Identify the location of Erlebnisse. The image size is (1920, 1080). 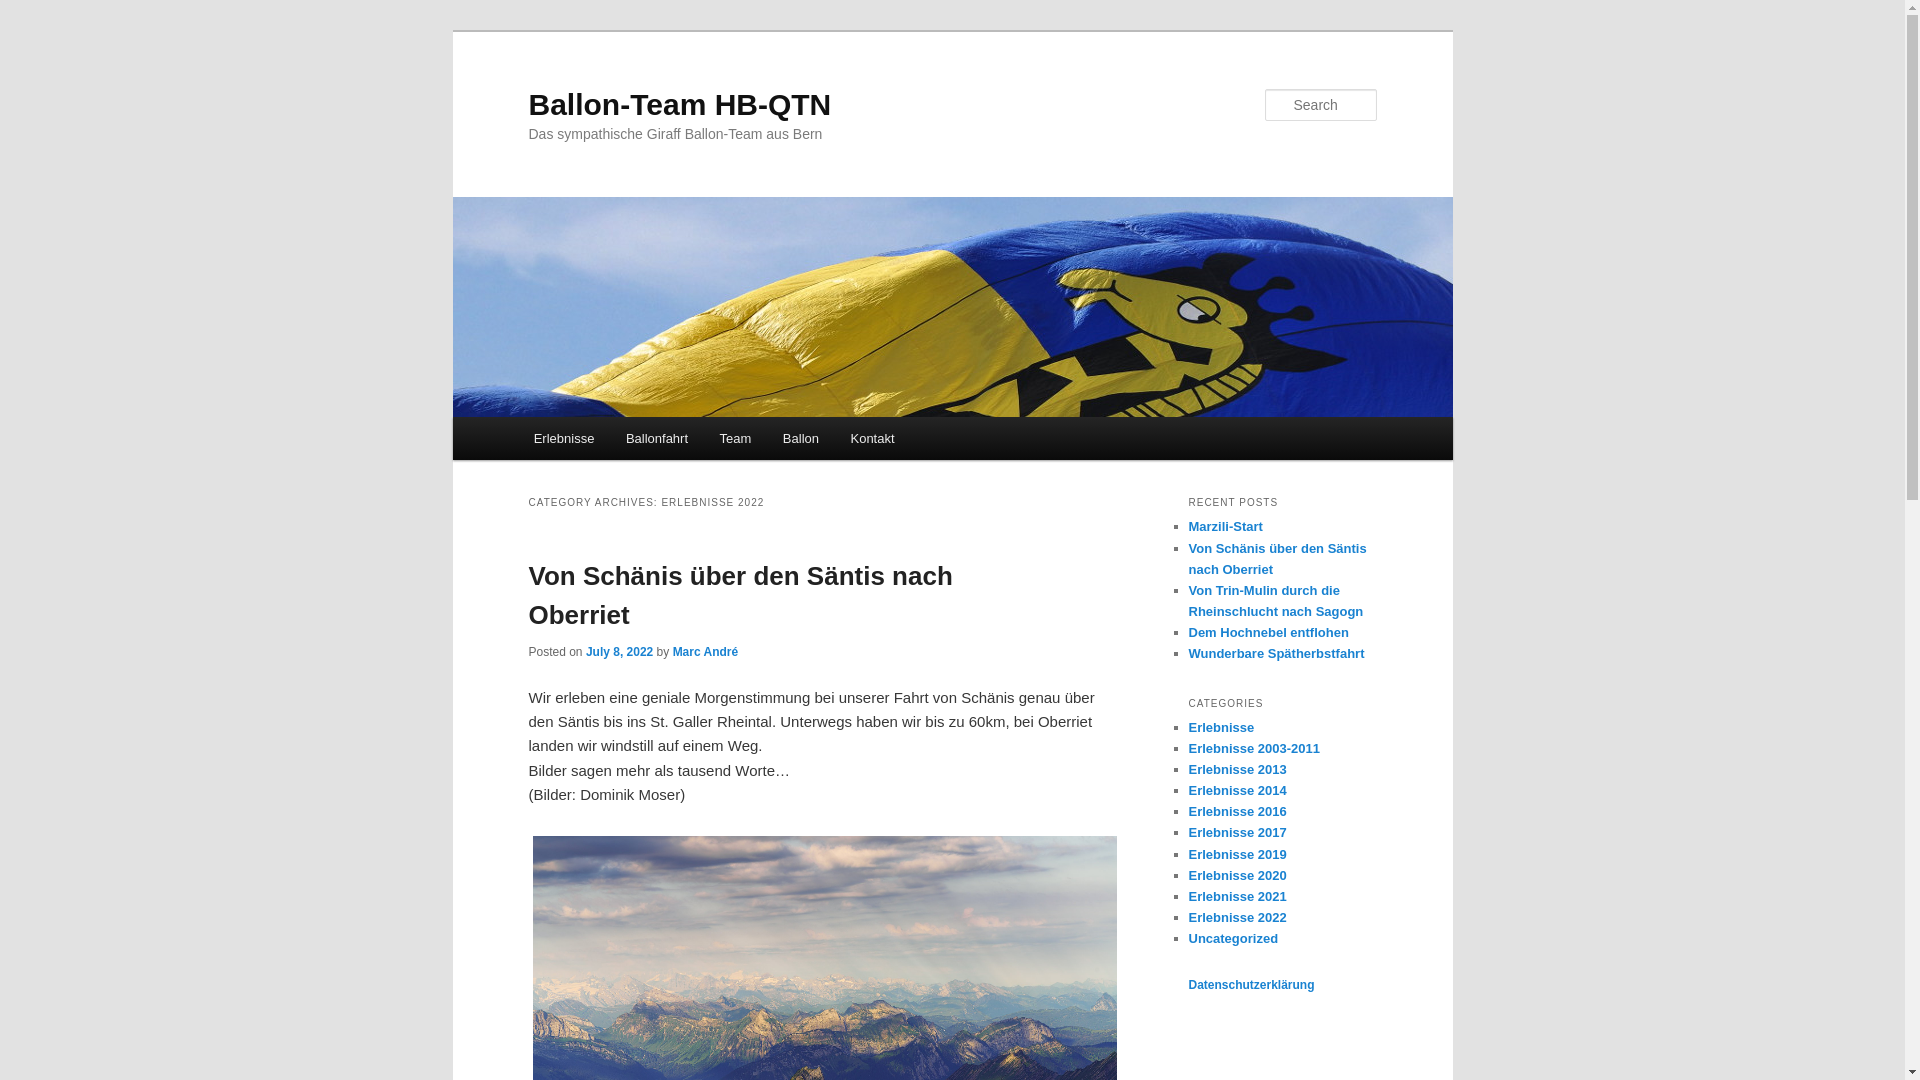
(564, 438).